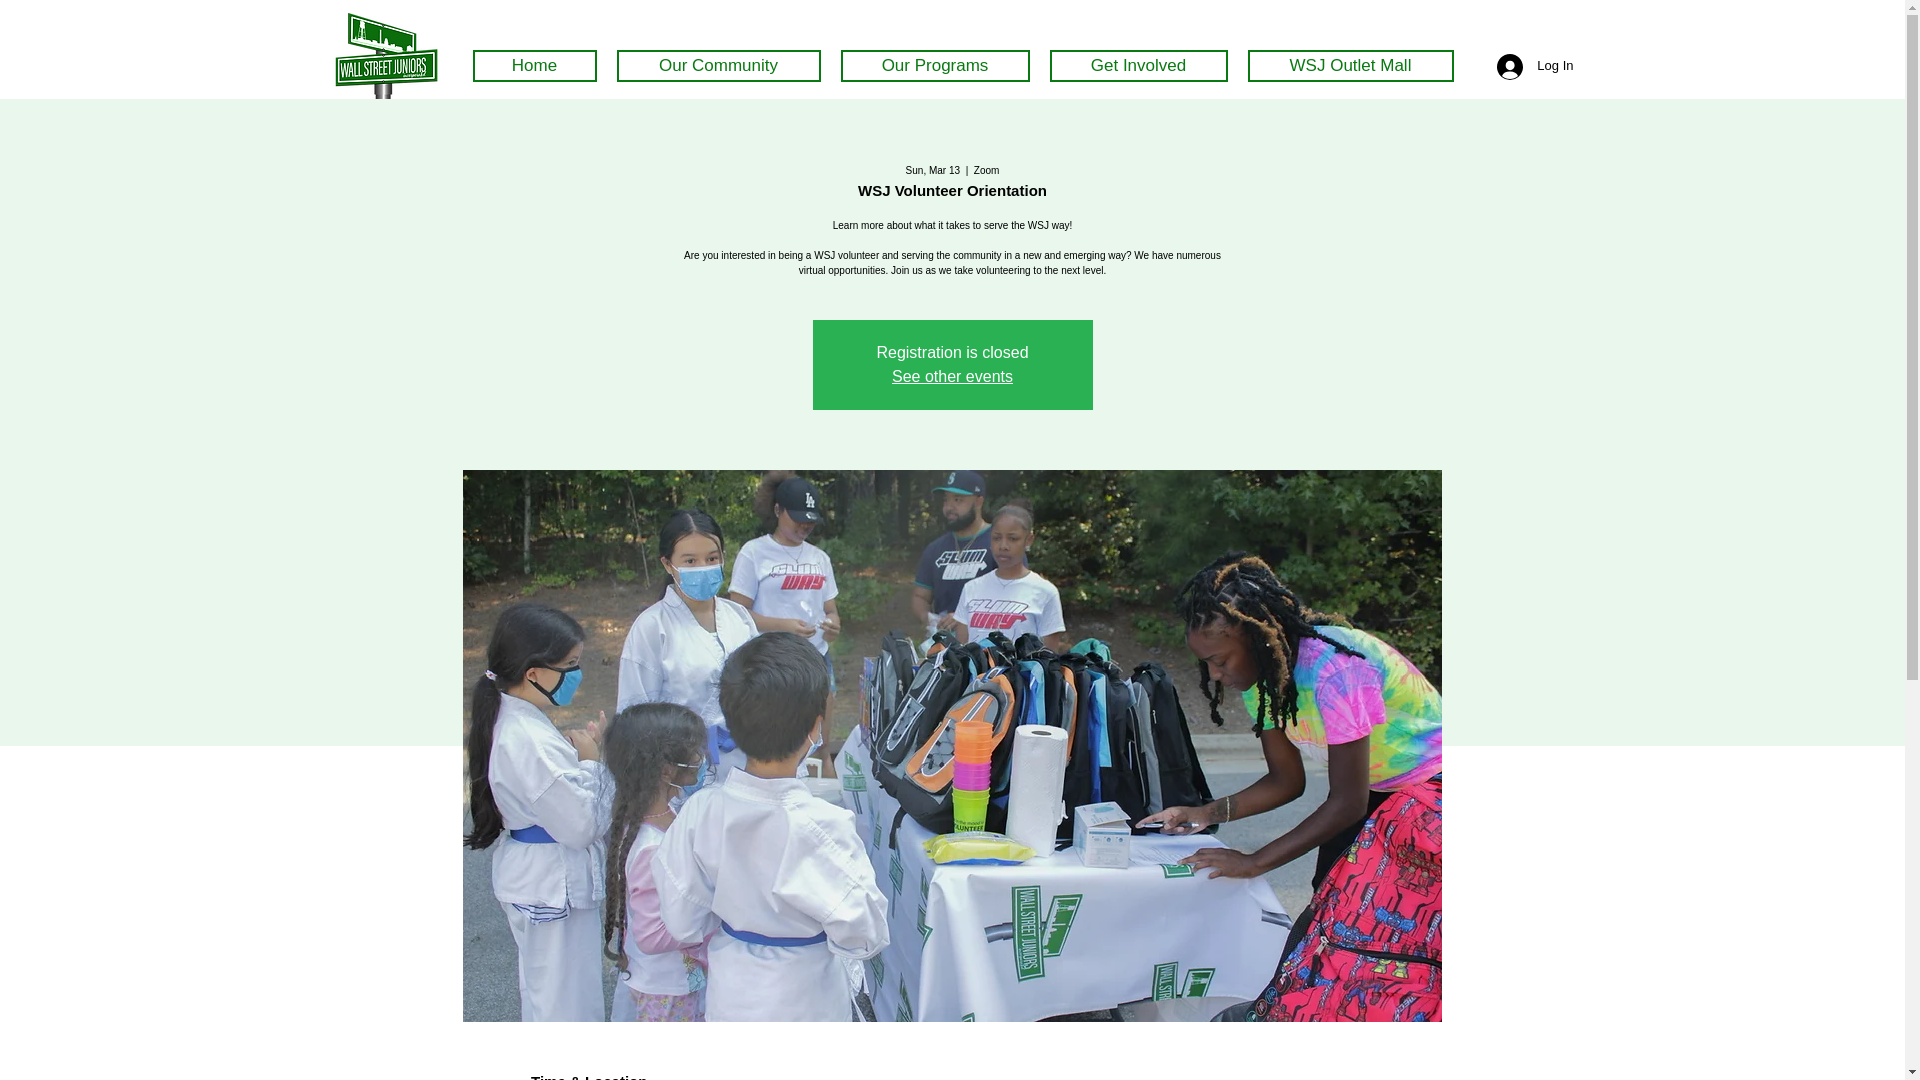 The image size is (1920, 1080). What do you see at coordinates (1139, 66) in the screenshot?
I see `Get Involved` at bounding box center [1139, 66].